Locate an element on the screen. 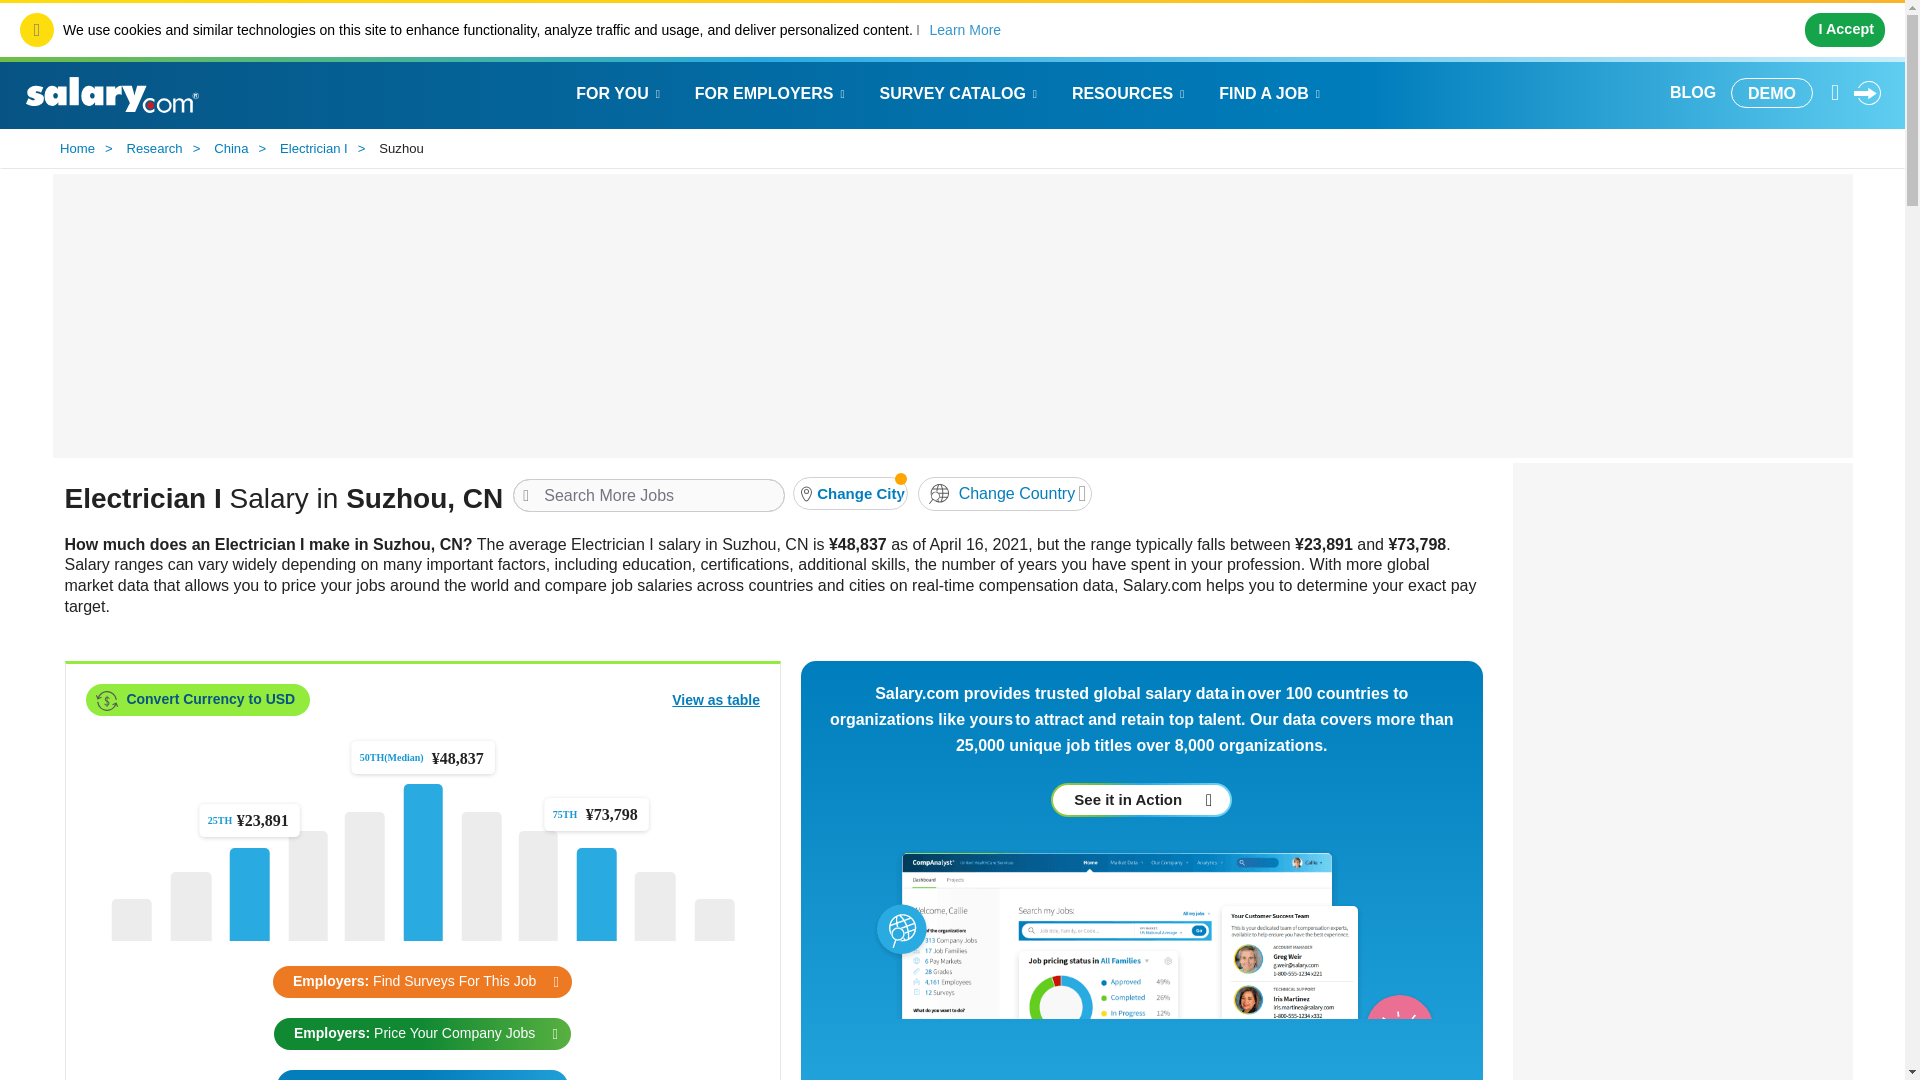  SURVEY CATALOG is located at coordinates (960, 92).